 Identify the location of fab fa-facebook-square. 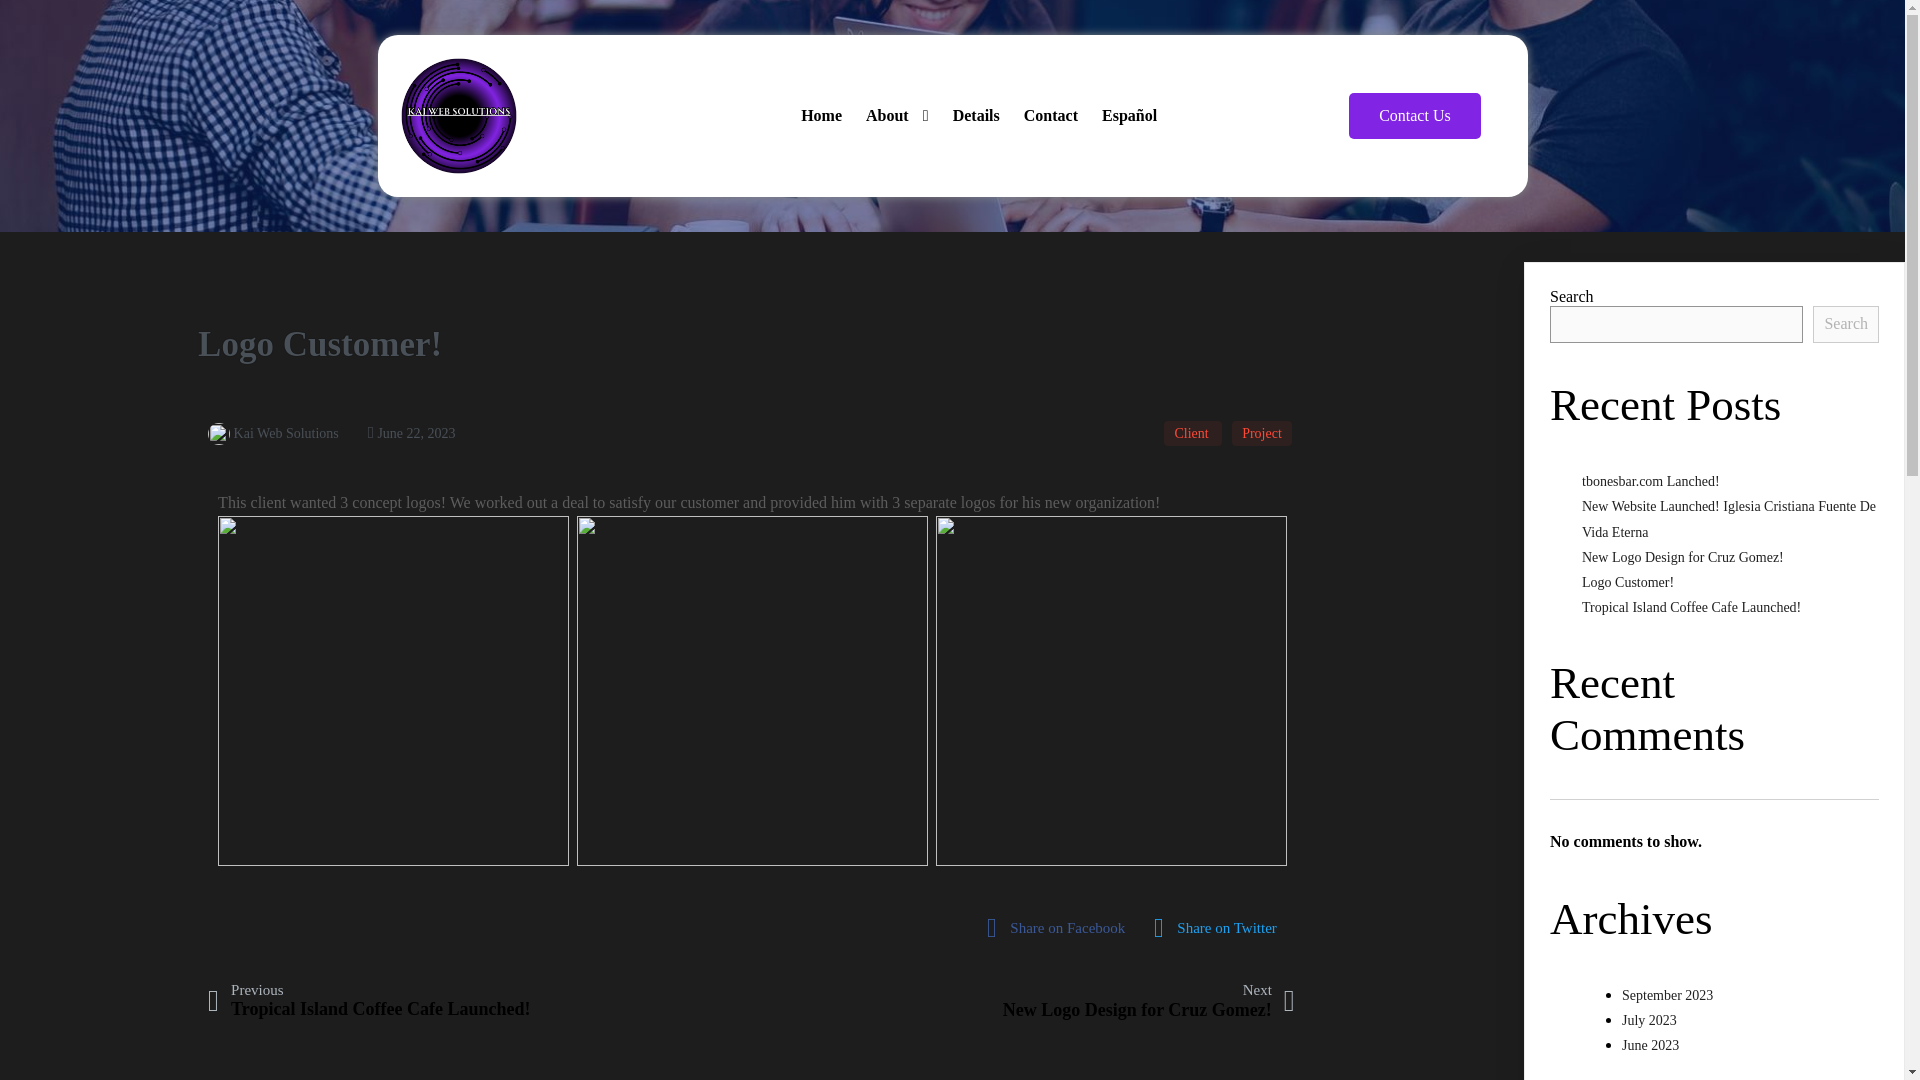
(1060, 928).